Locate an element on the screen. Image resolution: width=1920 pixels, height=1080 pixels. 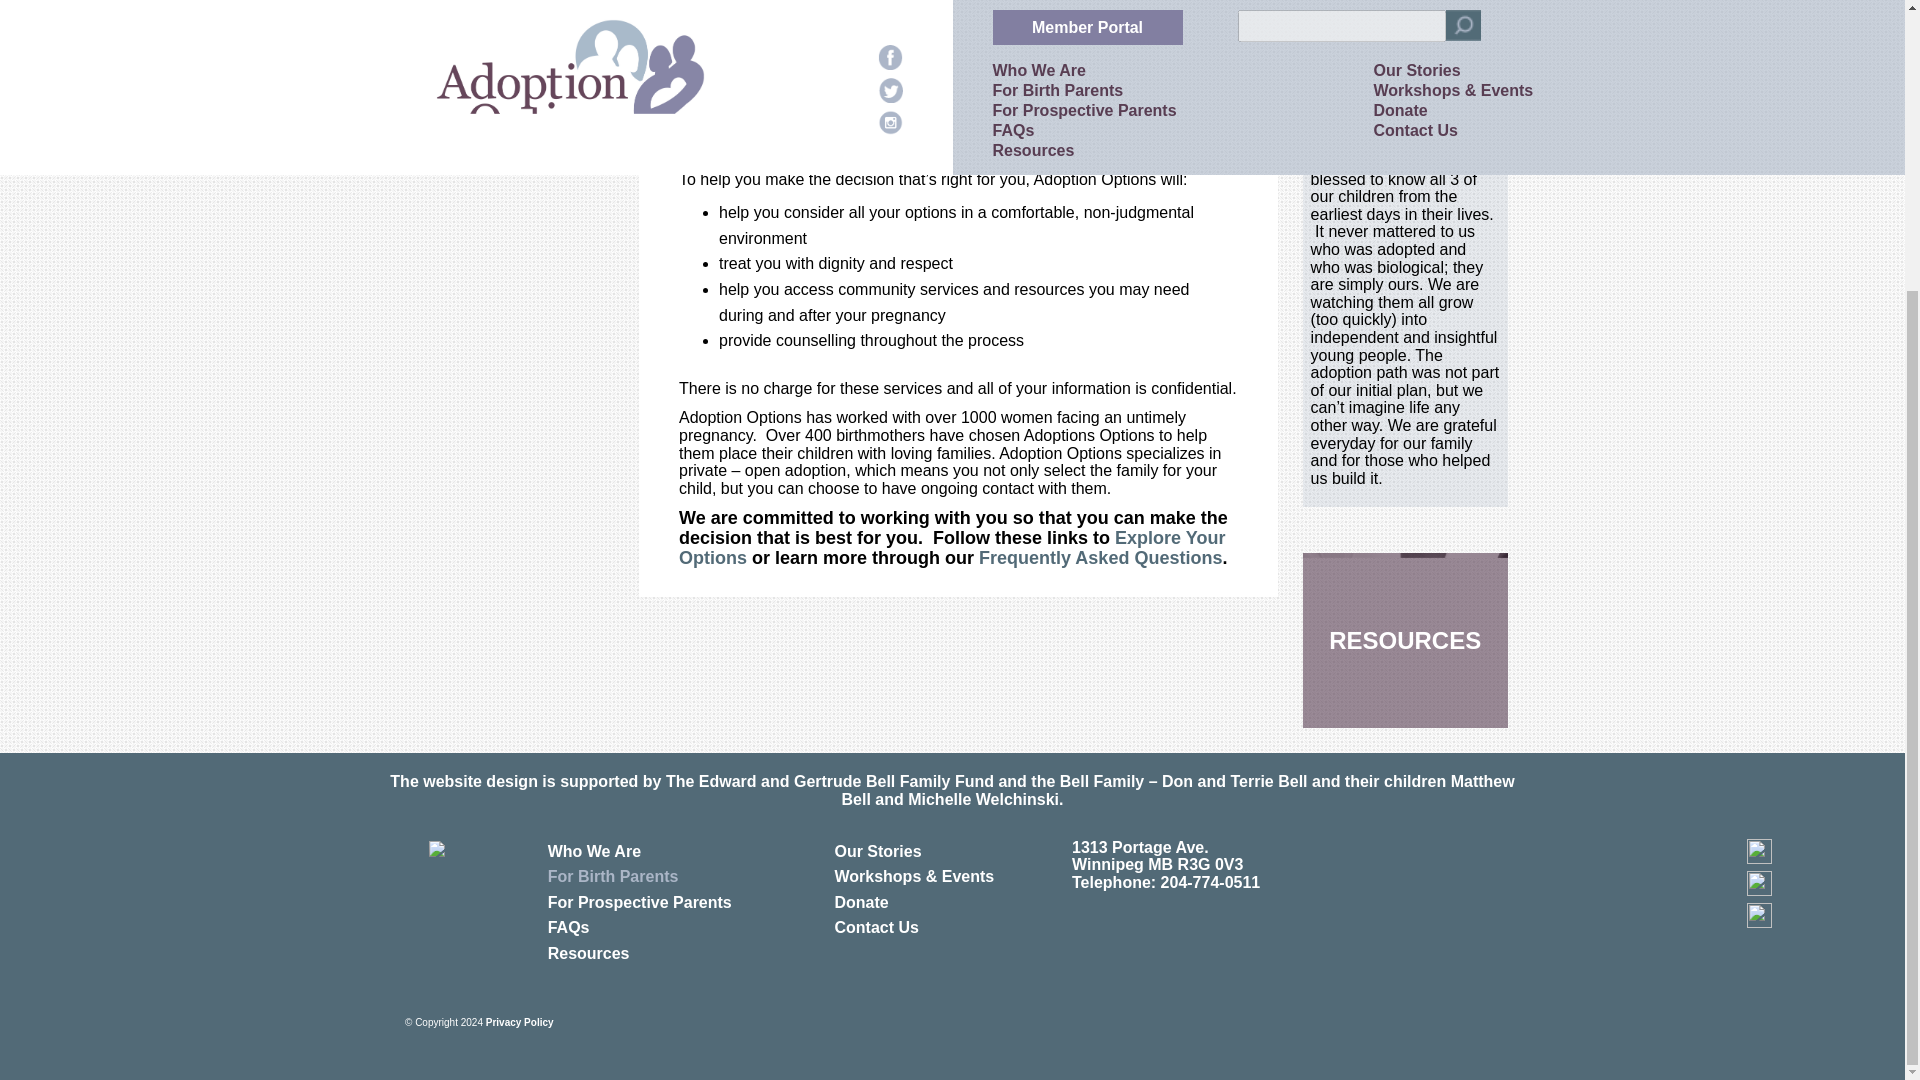
For Prospective Parents is located at coordinates (639, 902).